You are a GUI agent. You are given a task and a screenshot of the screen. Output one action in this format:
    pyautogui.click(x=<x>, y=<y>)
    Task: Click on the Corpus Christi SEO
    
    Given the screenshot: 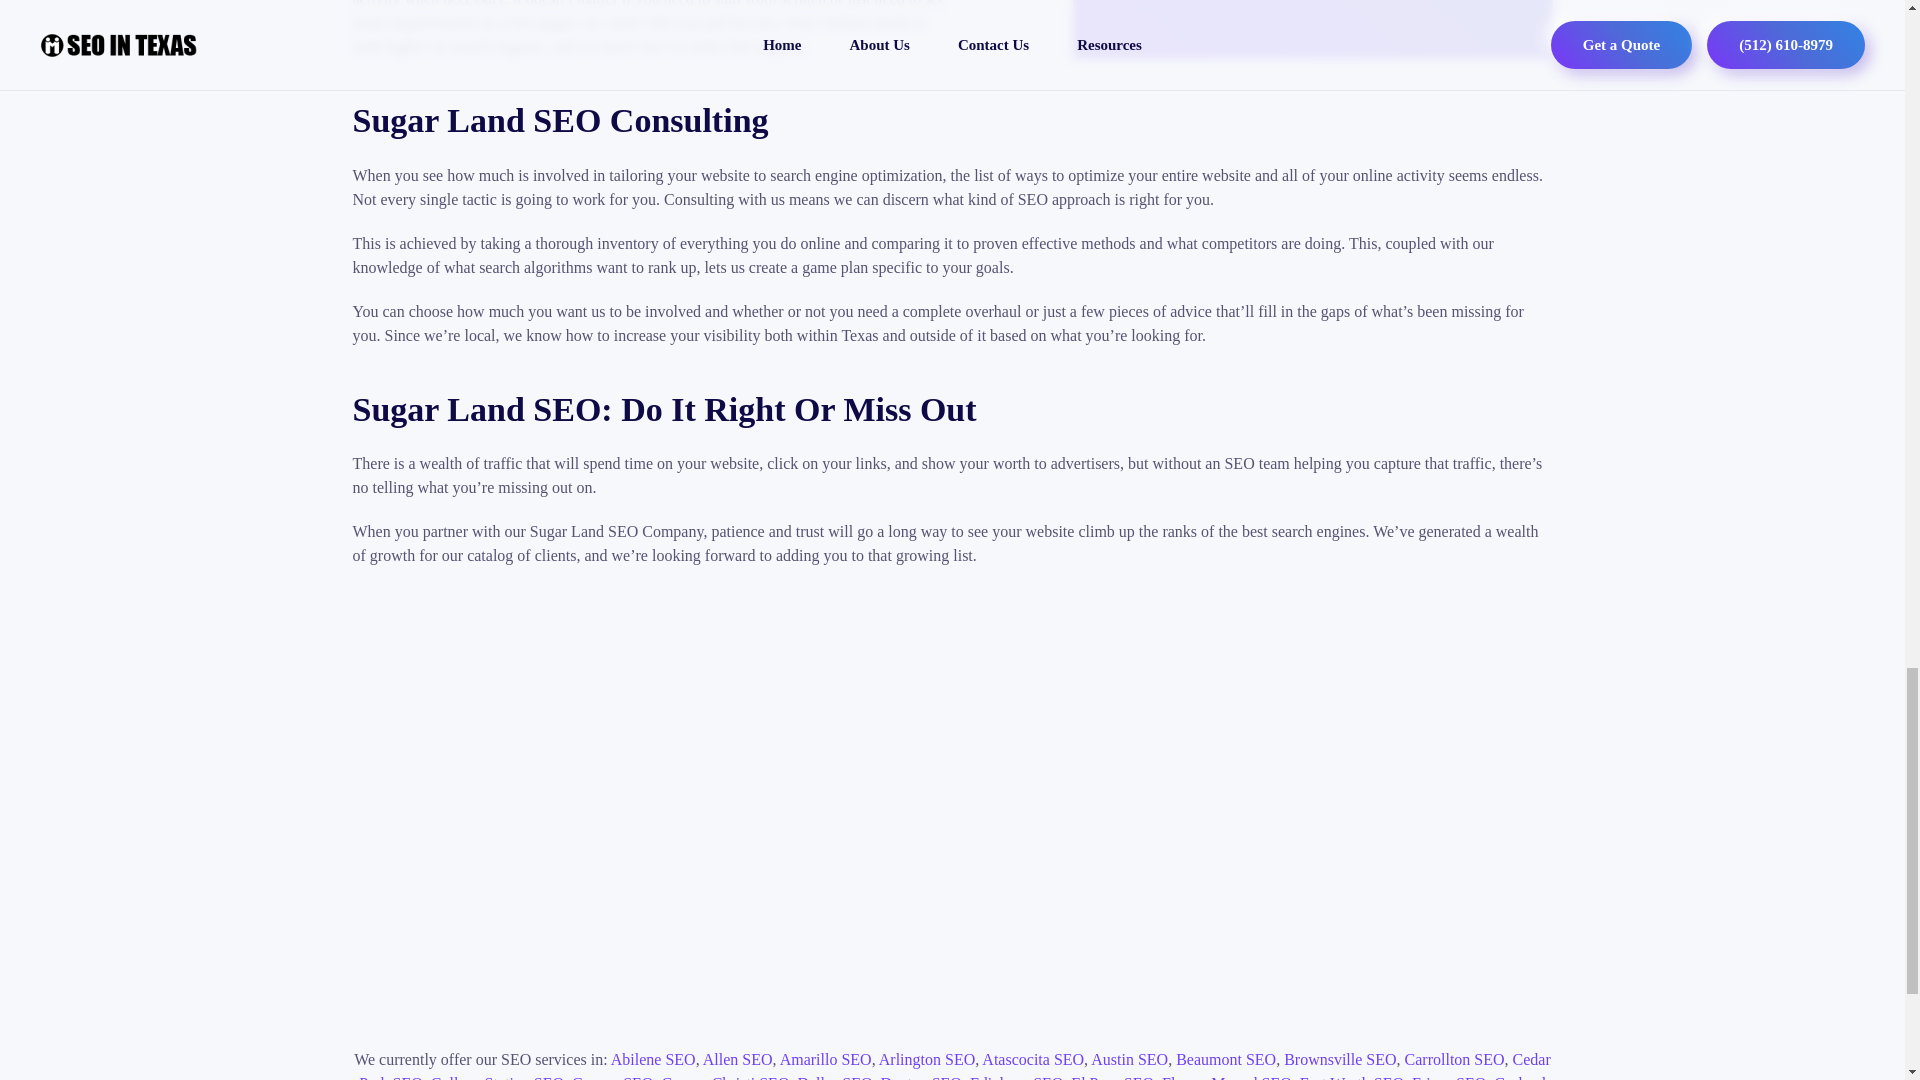 What is the action you would take?
    pyautogui.click(x=724, y=1077)
    